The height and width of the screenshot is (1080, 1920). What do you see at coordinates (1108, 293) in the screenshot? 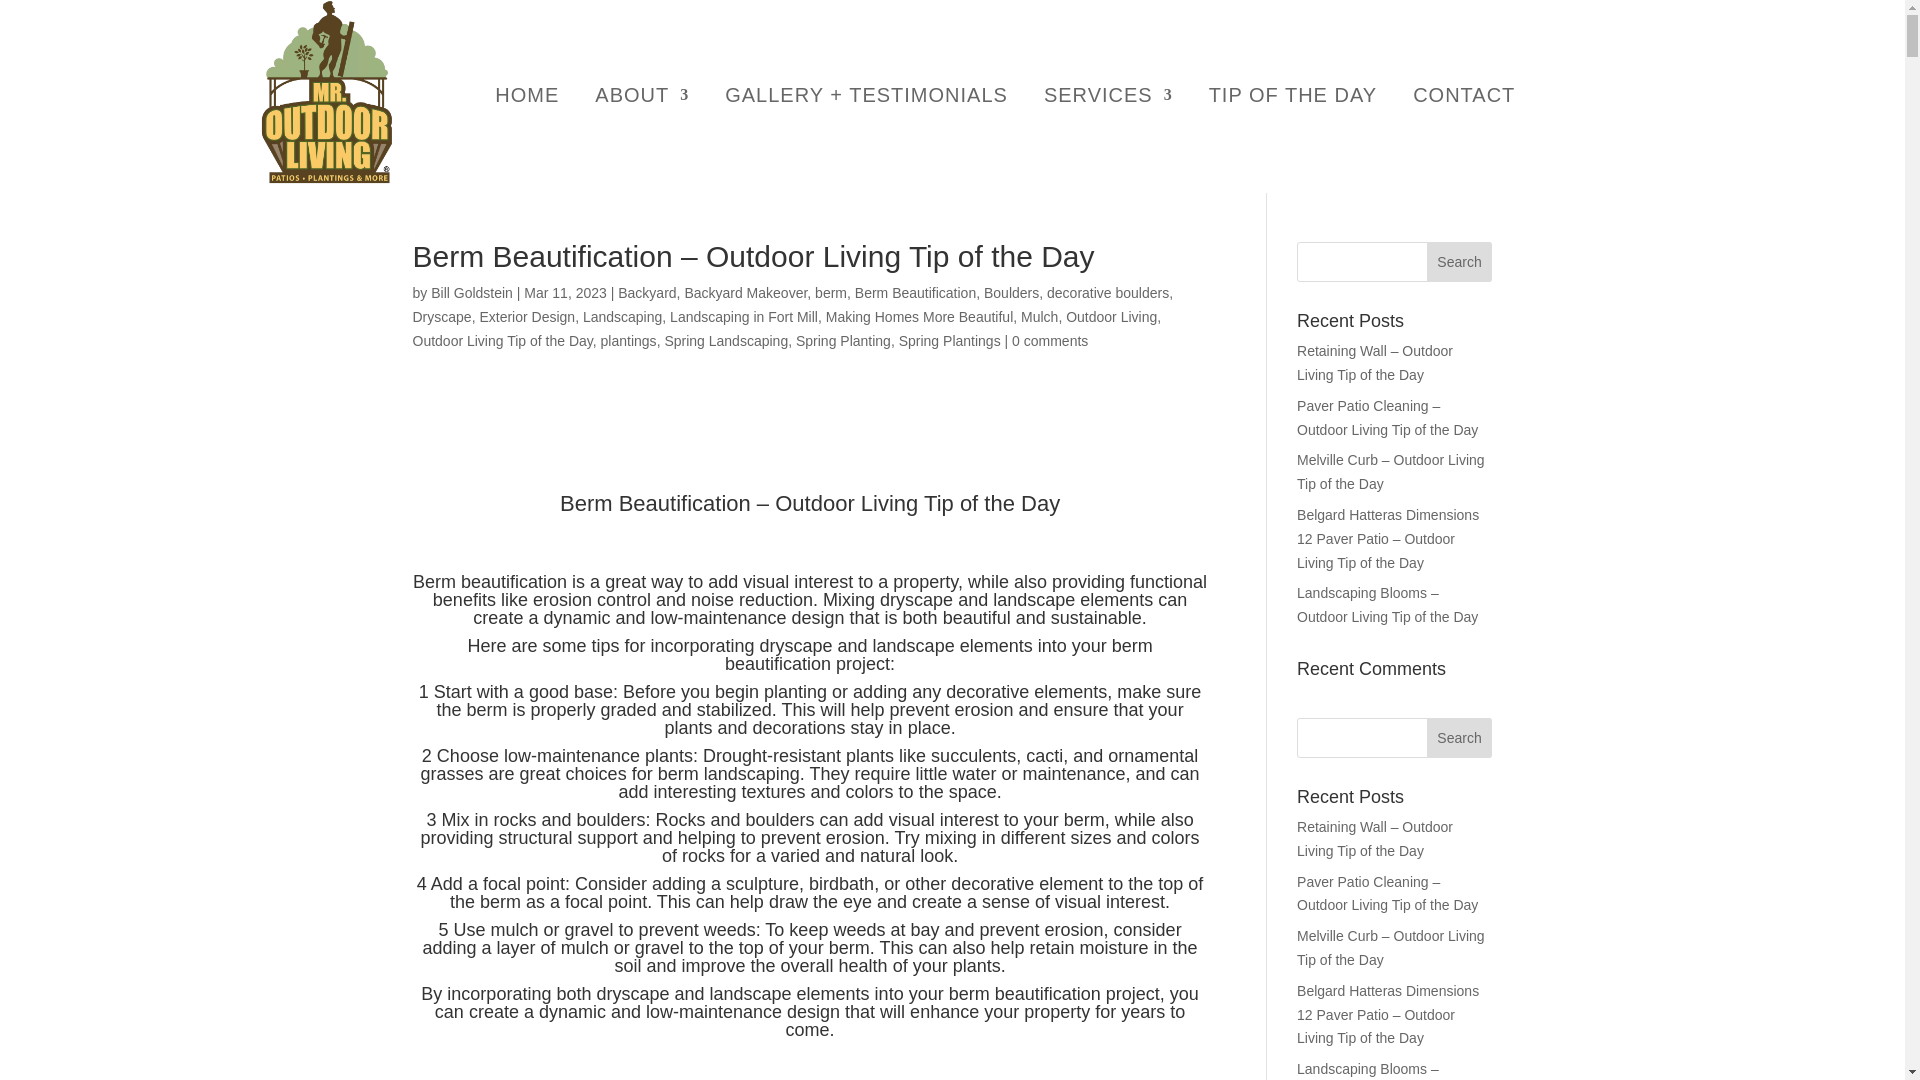
I see `decorative boulders` at bounding box center [1108, 293].